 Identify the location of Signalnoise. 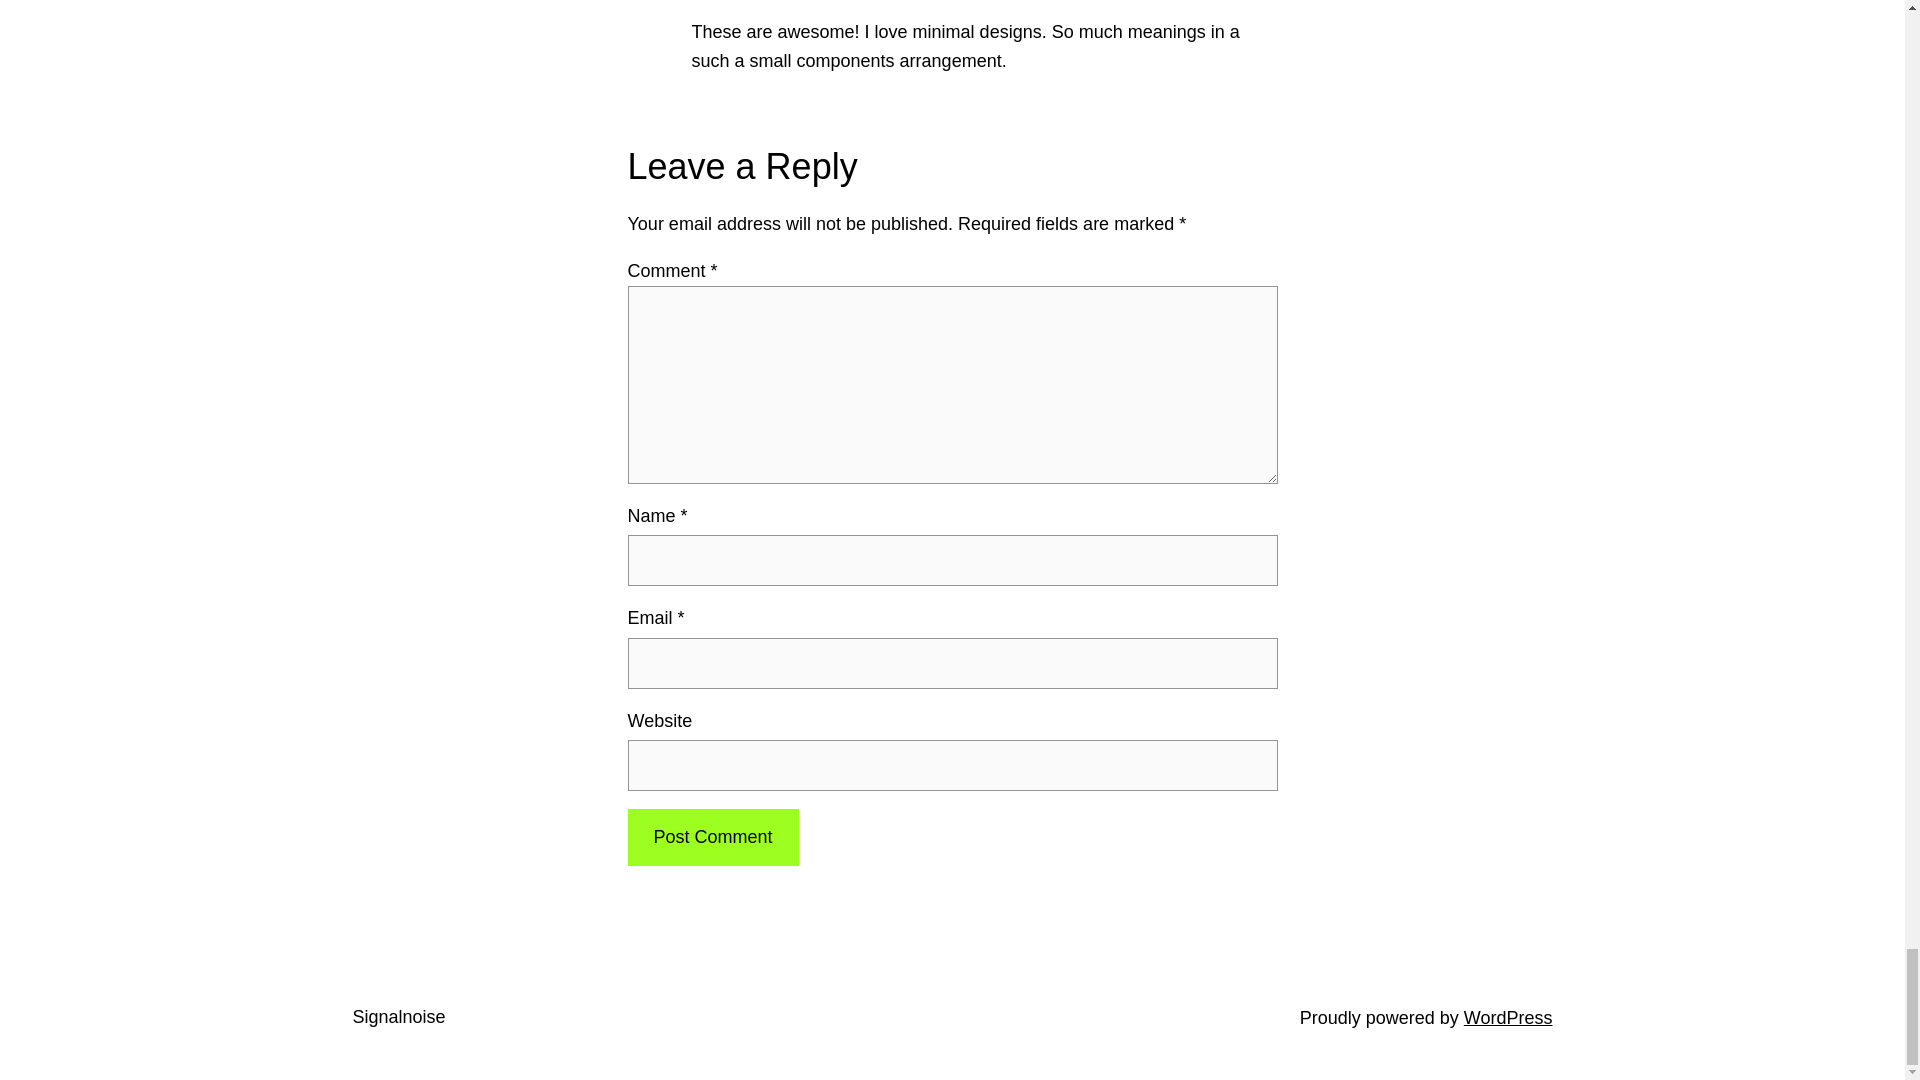
(398, 1016).